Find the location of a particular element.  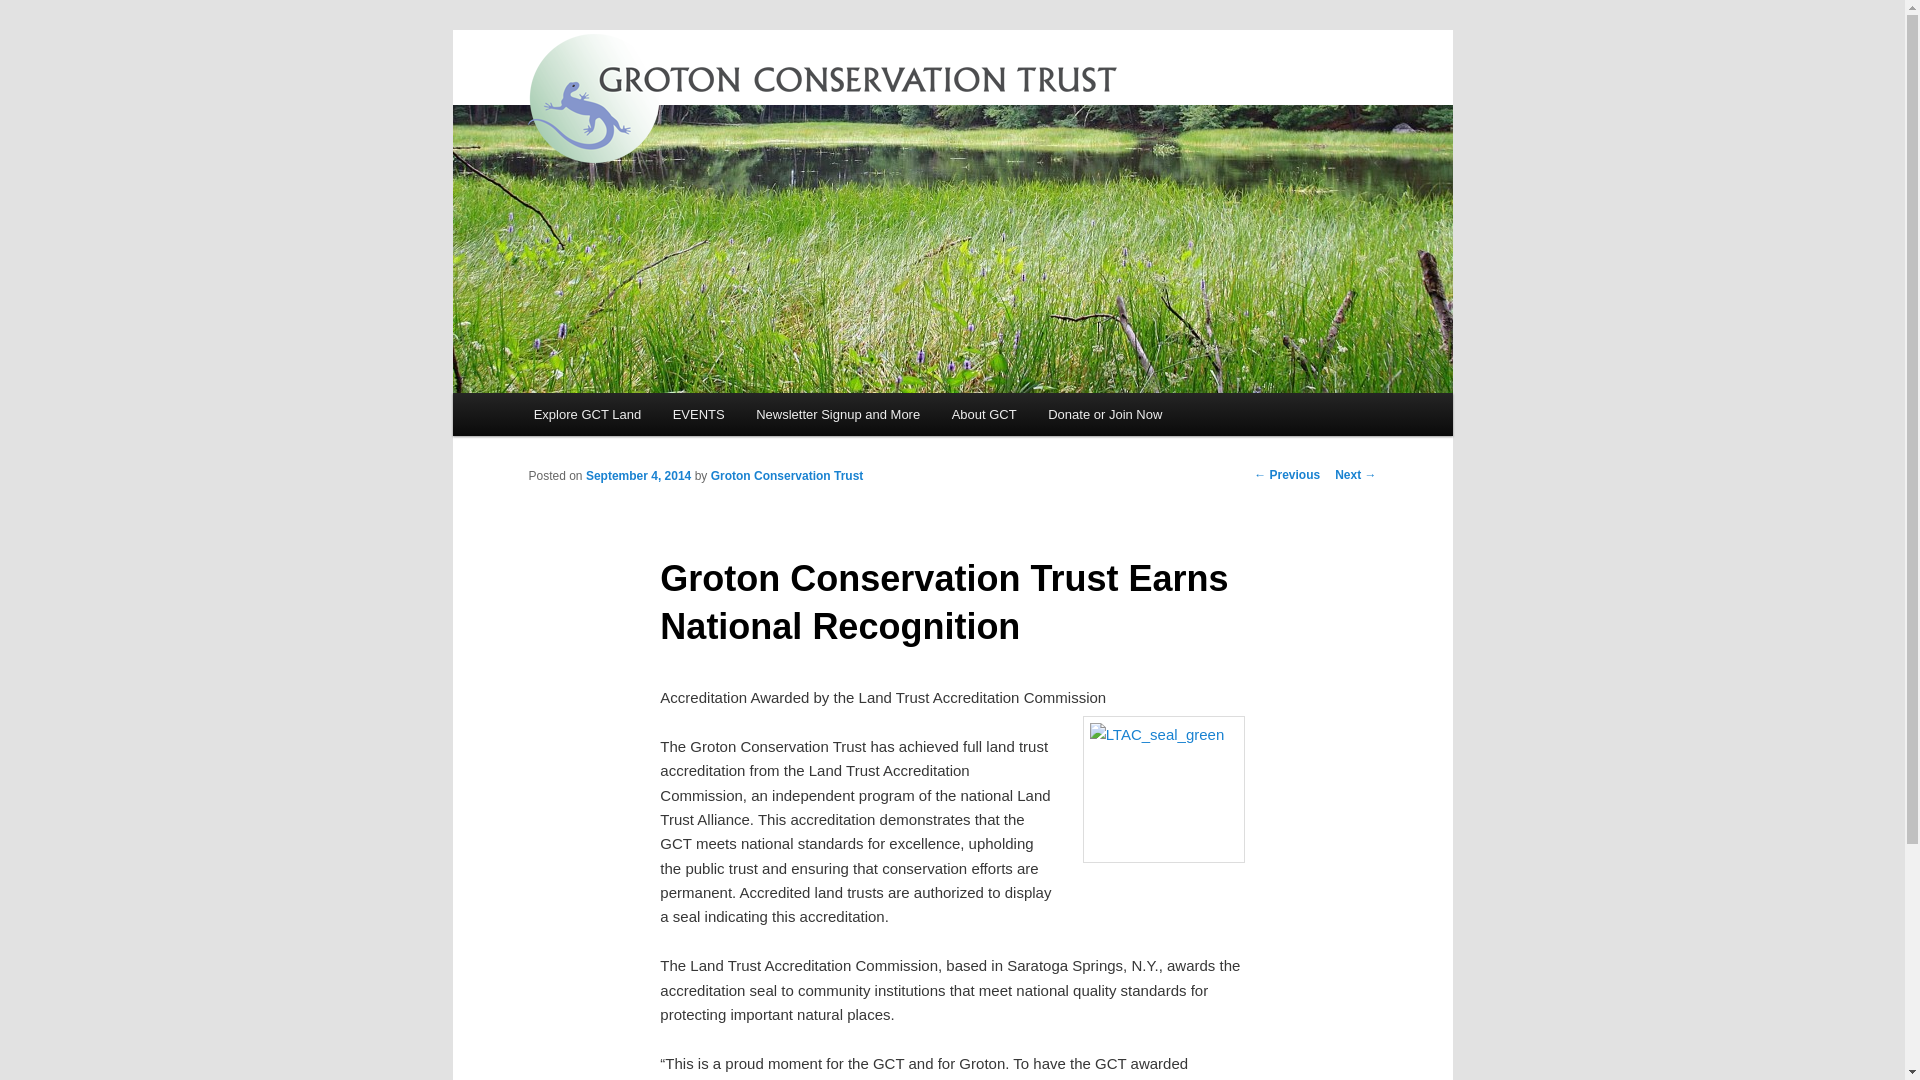

EVENTS is located at coordinates (698, 414).